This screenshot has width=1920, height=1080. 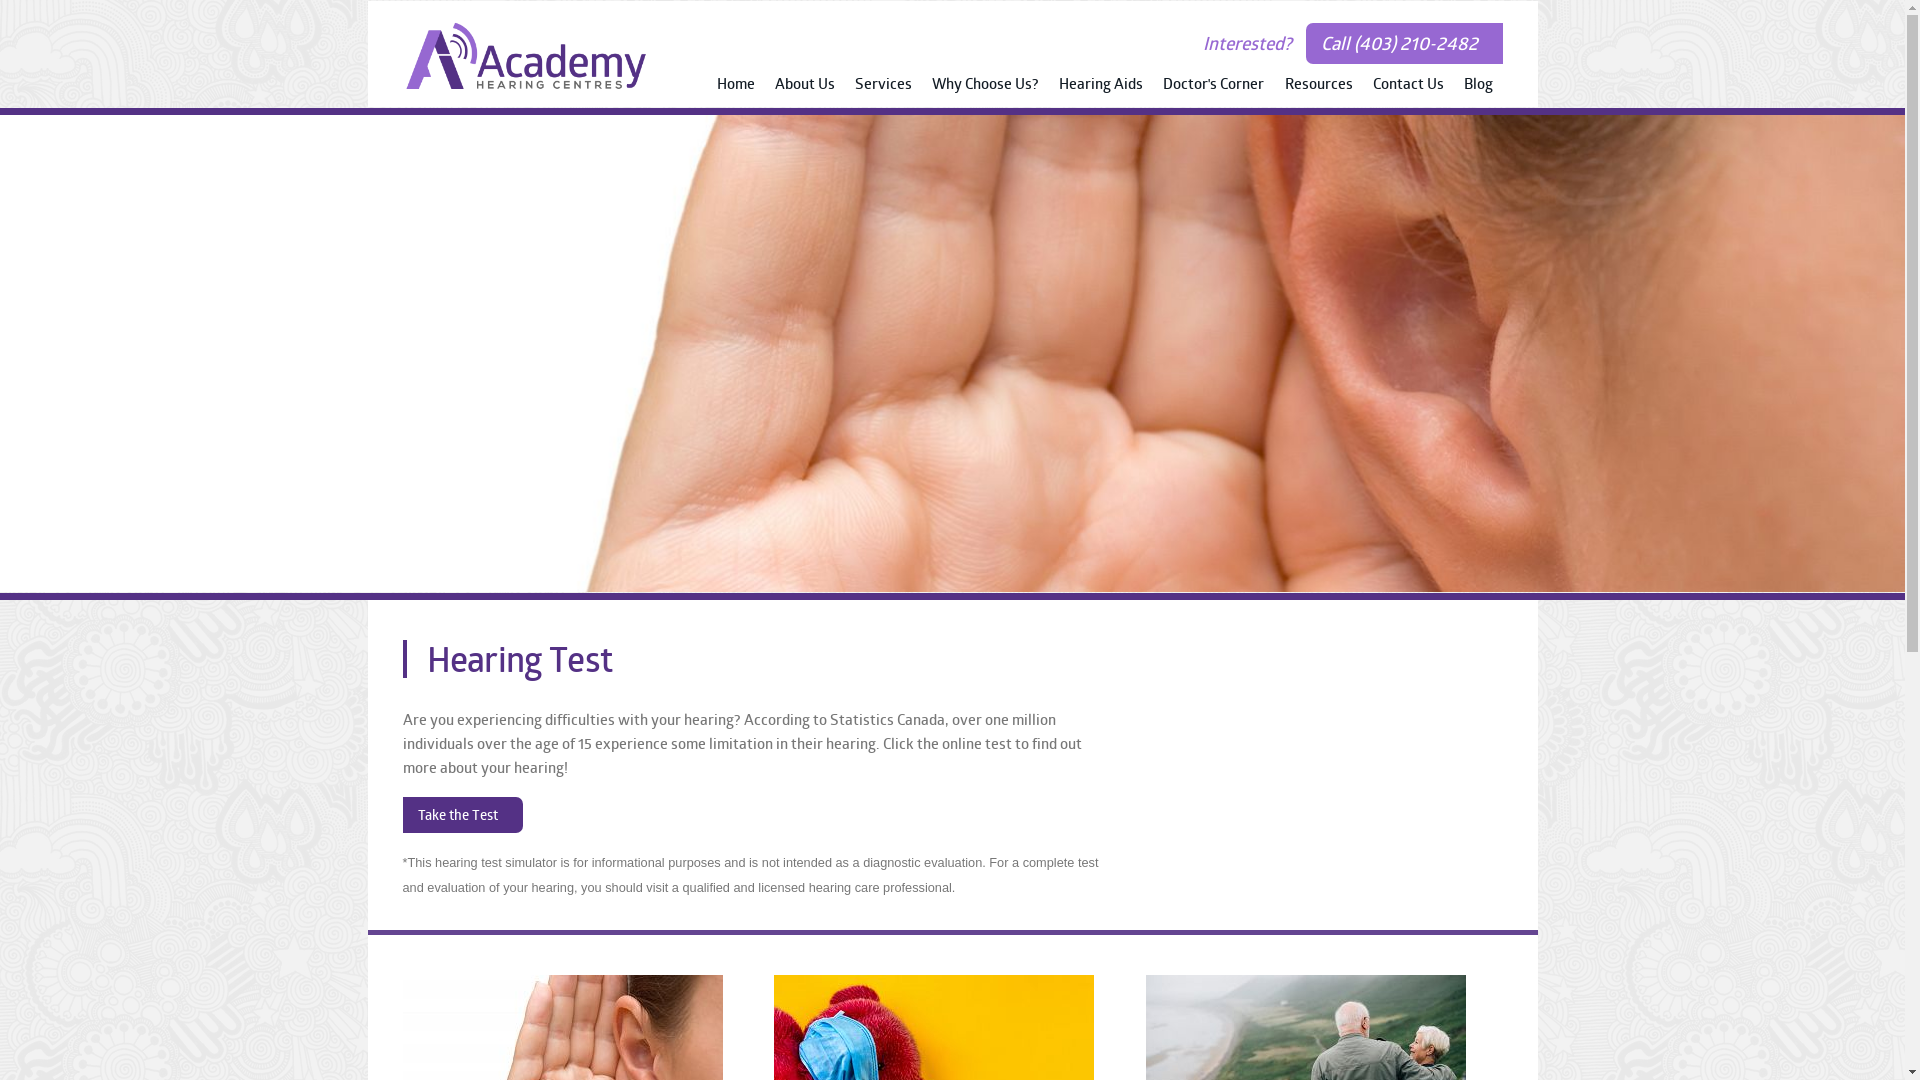 What do you see at coordinates (1318, 86) in the screenshot?
I see `Resources` at bounding box center [1318, 86].